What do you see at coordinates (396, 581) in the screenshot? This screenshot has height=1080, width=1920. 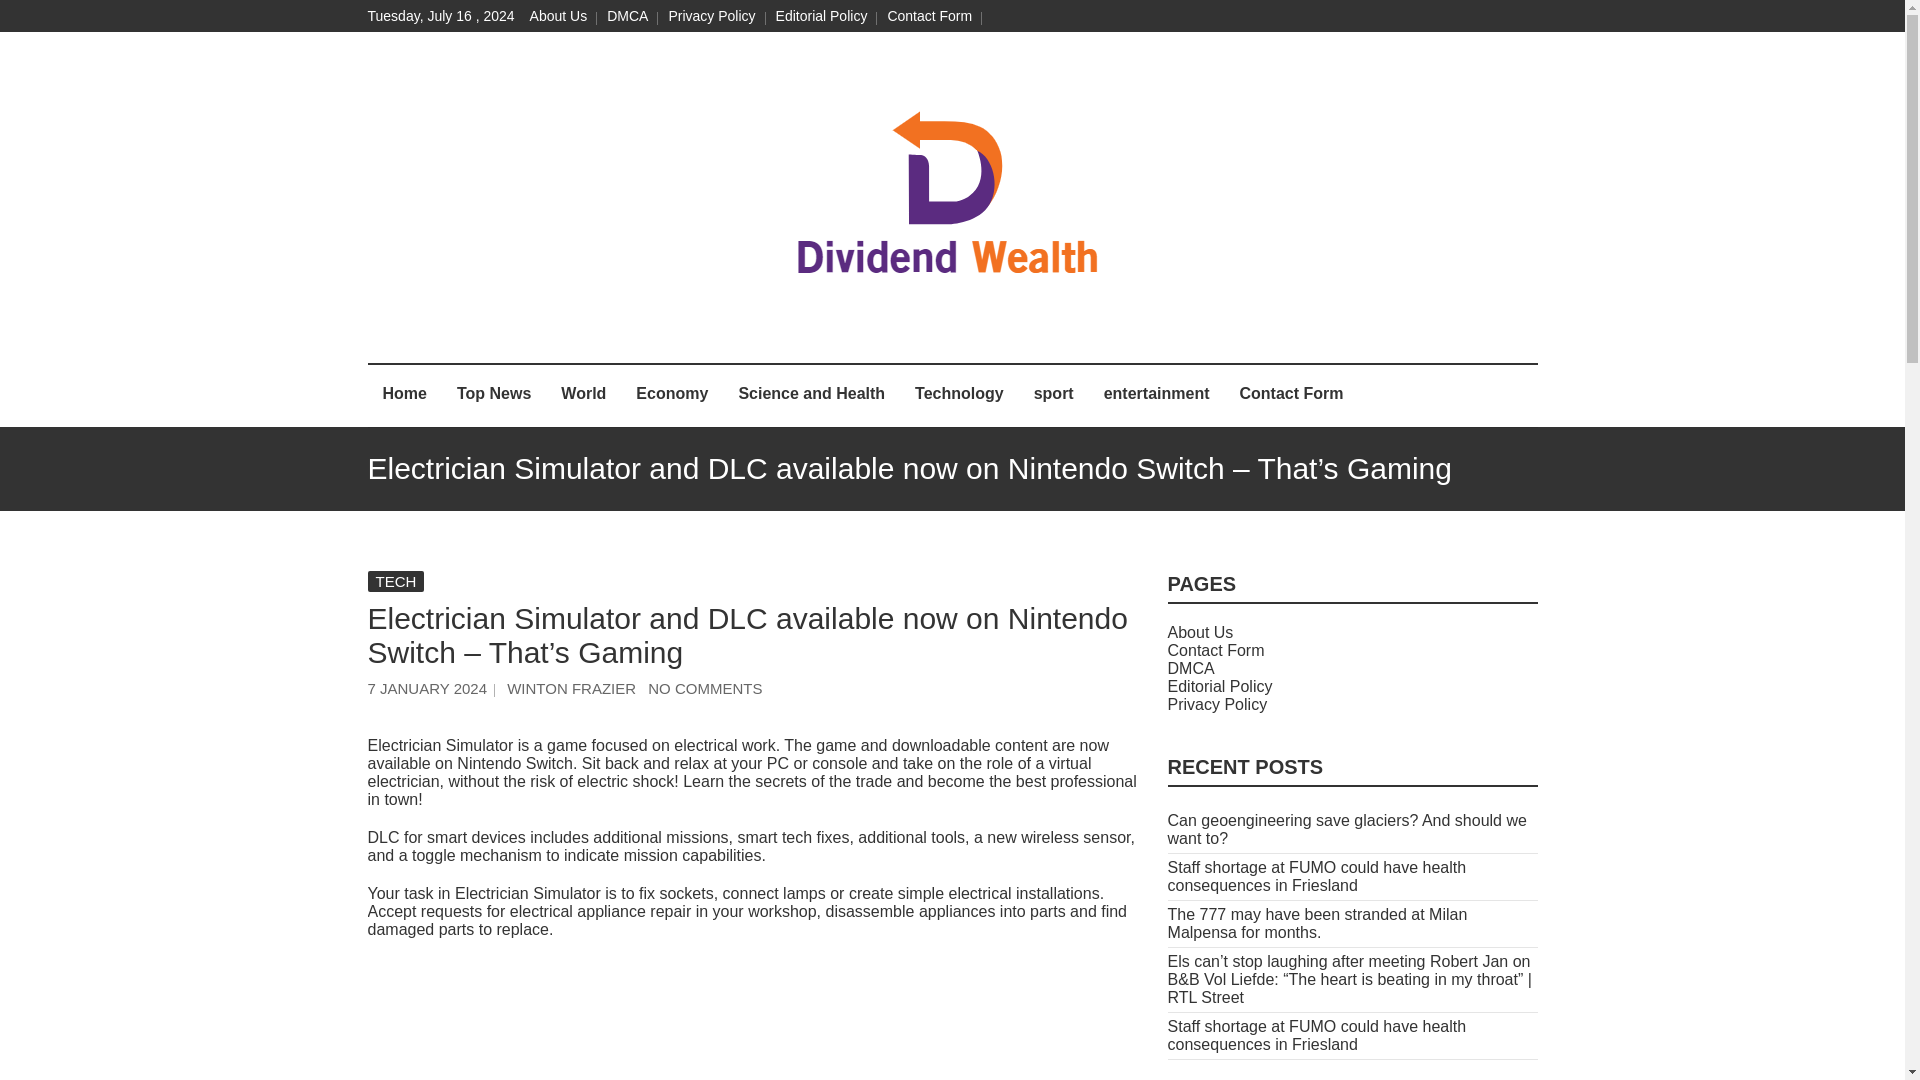 I see `TECH` at bounding box center [396, 581].